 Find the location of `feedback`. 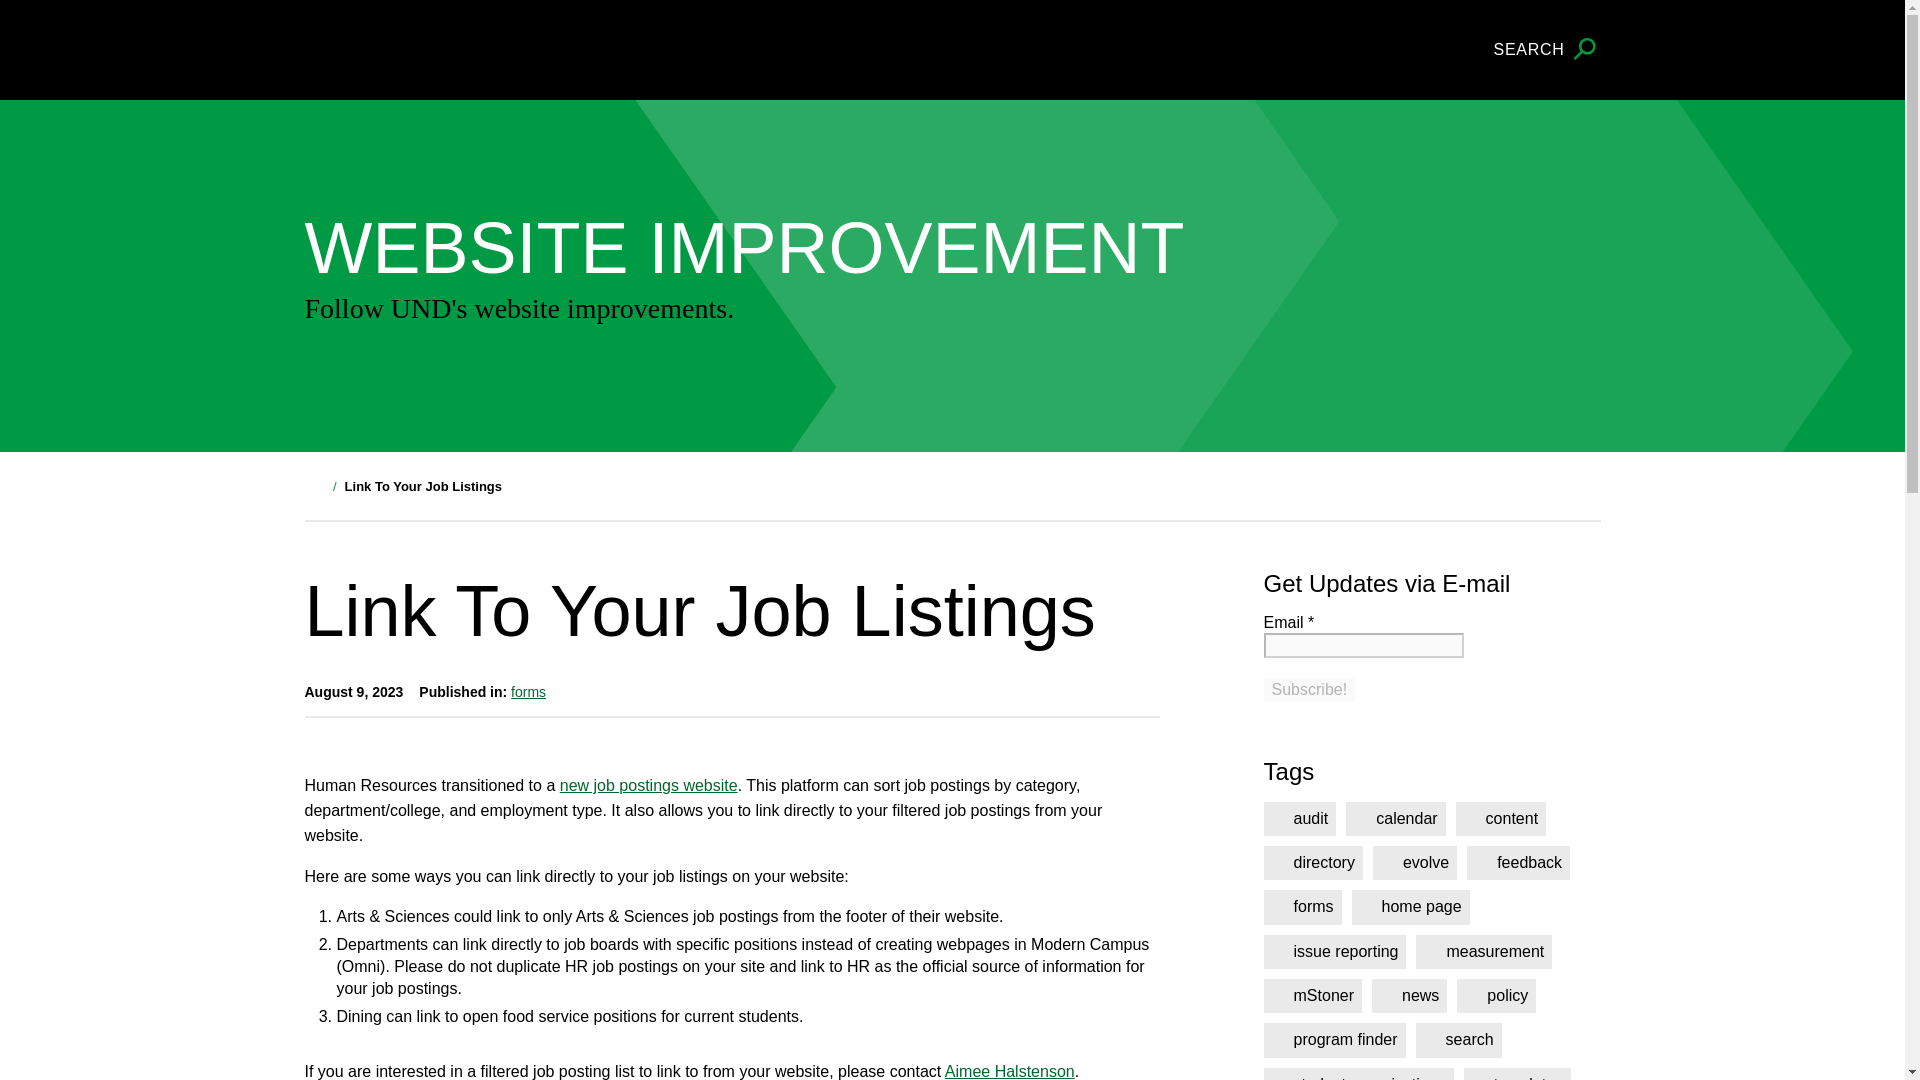

feedback is located at coordinates (1518, 862).